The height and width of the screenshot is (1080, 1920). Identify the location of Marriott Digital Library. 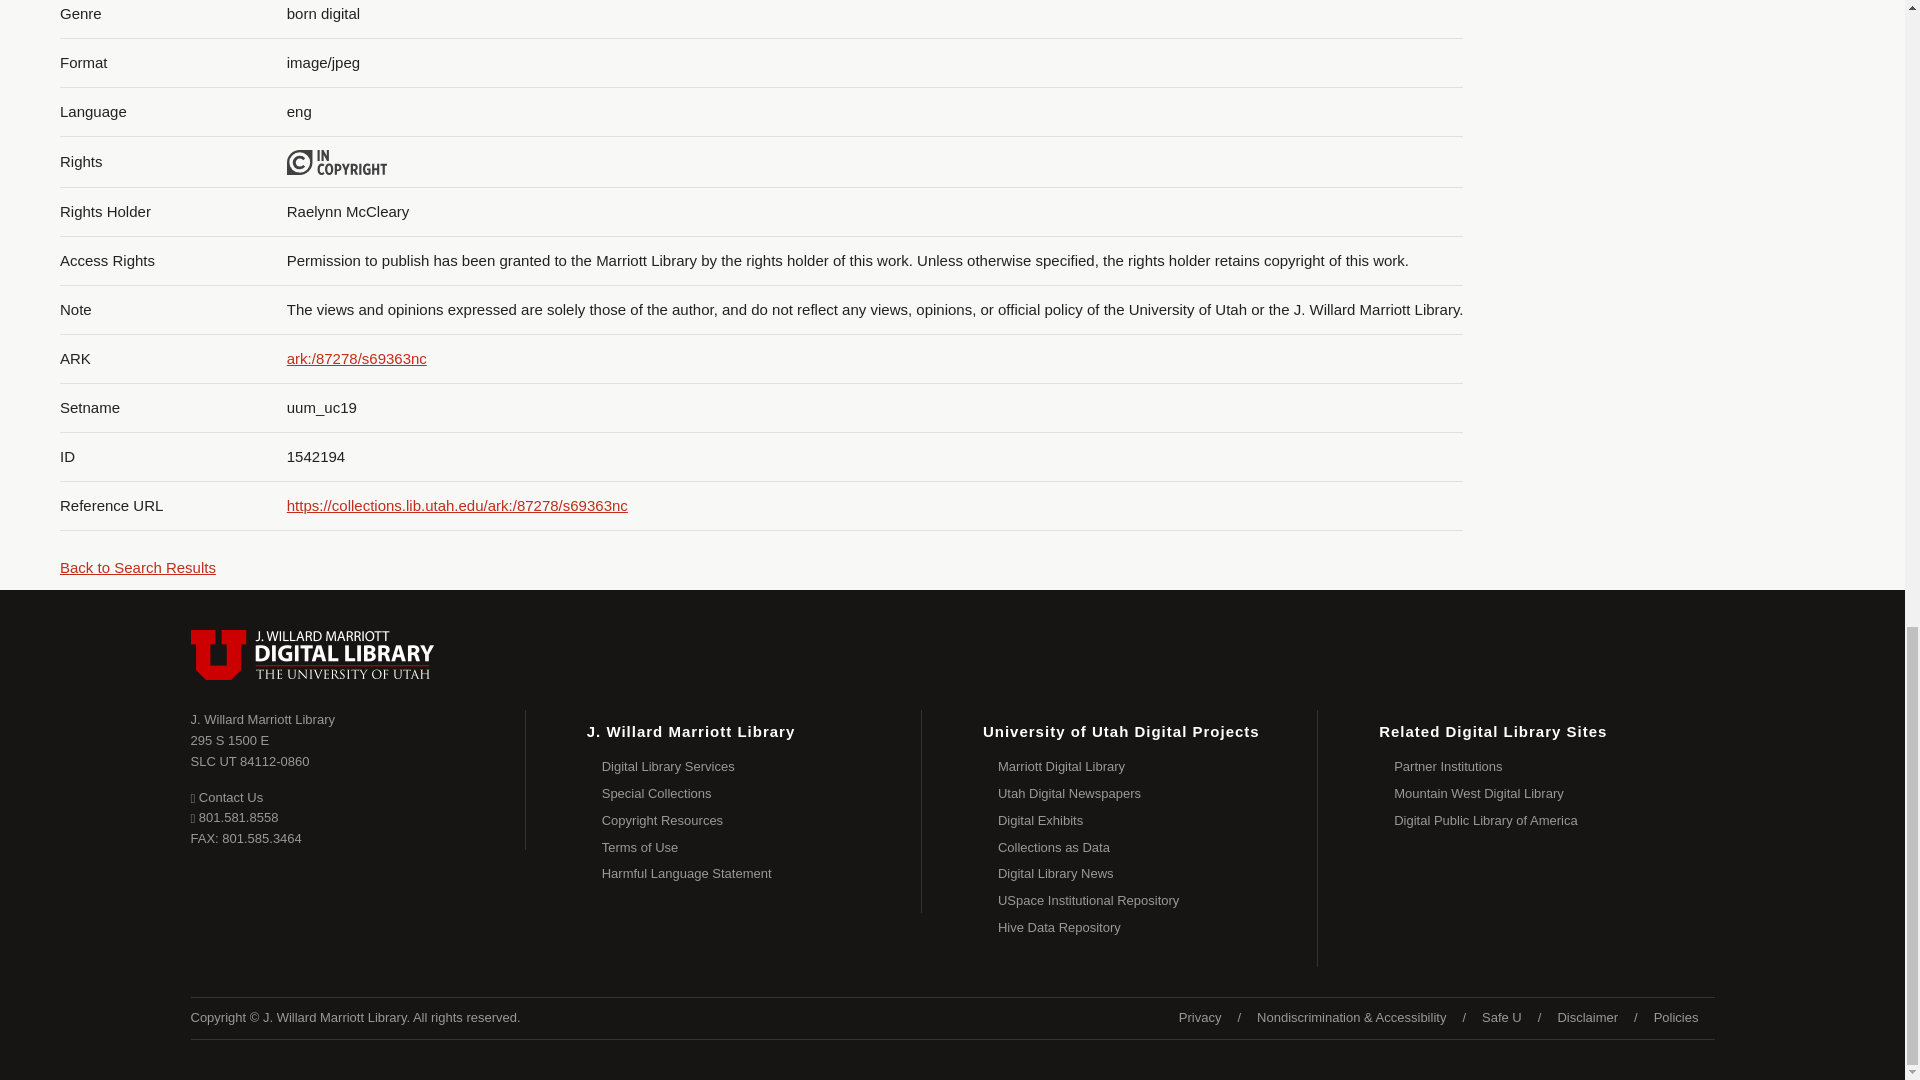
(1158, 766).